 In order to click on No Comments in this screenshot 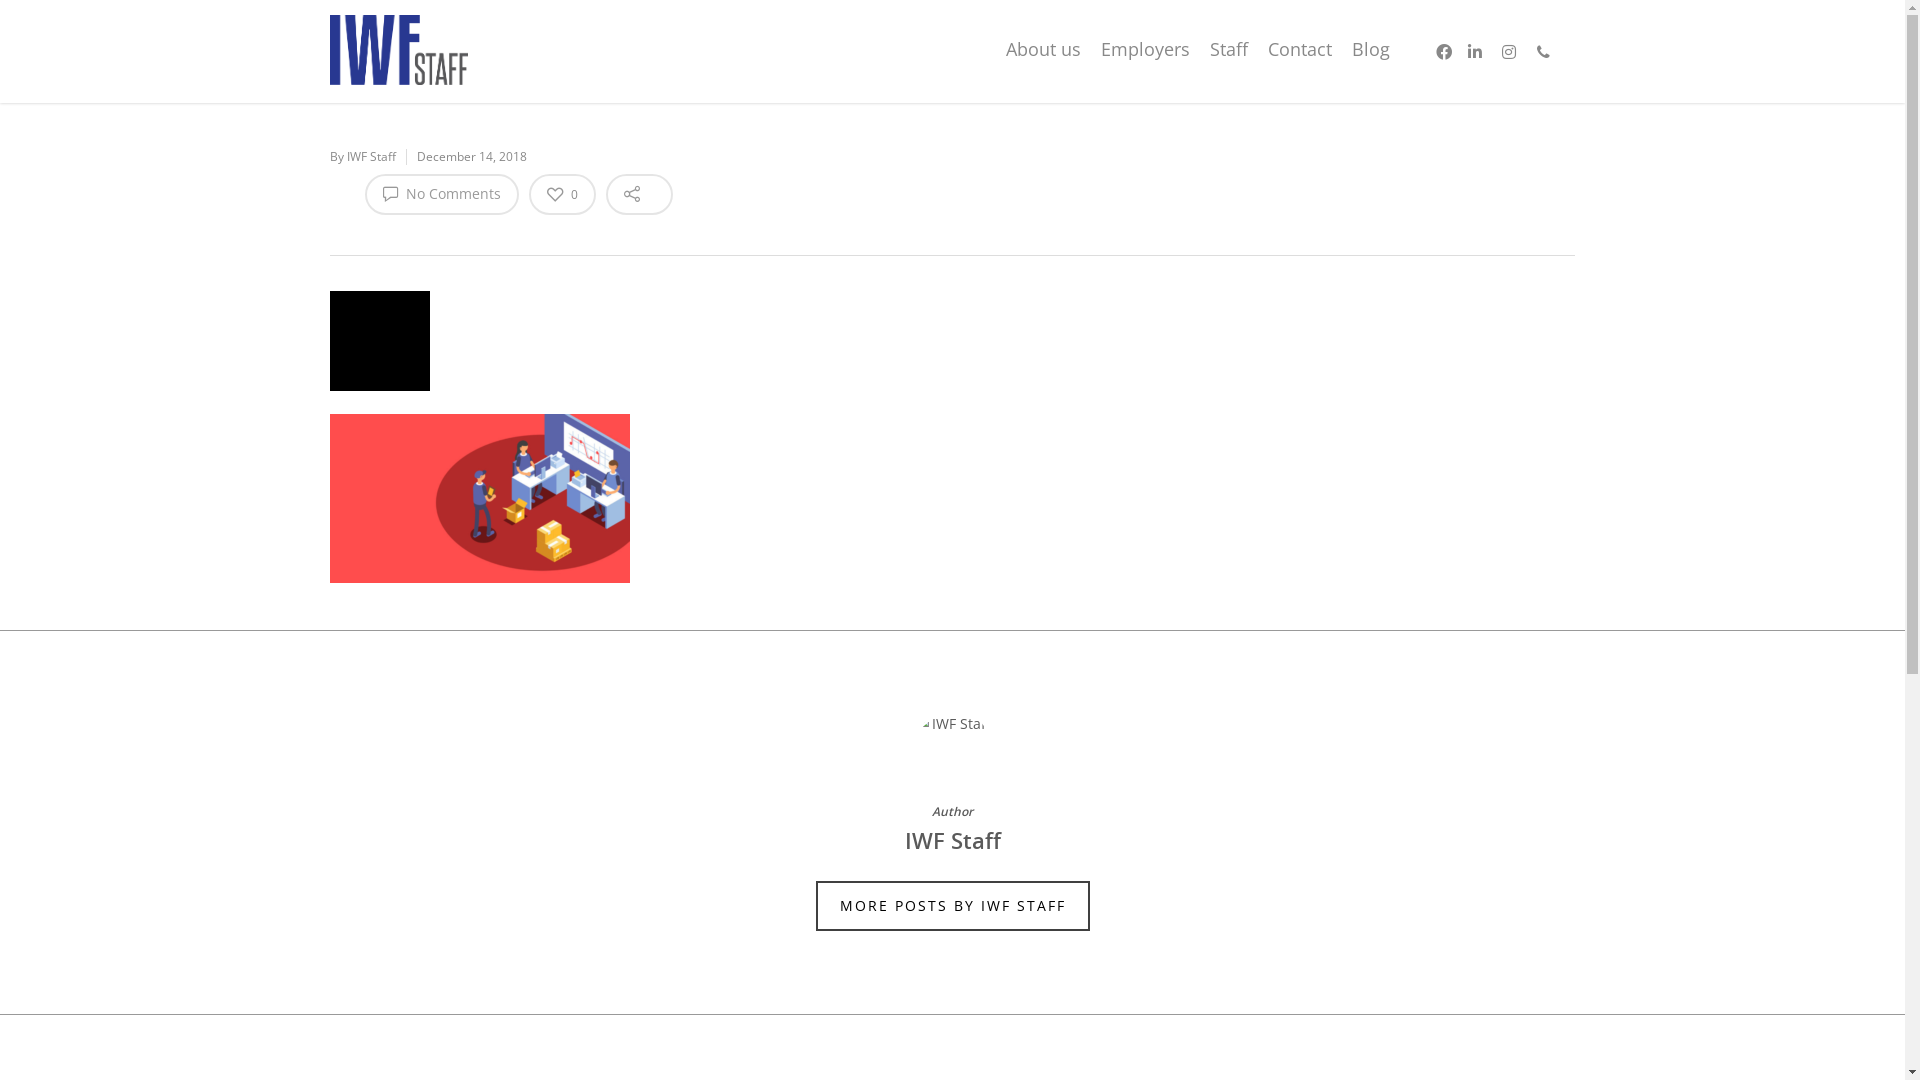, I will do `click(442, 194)`.